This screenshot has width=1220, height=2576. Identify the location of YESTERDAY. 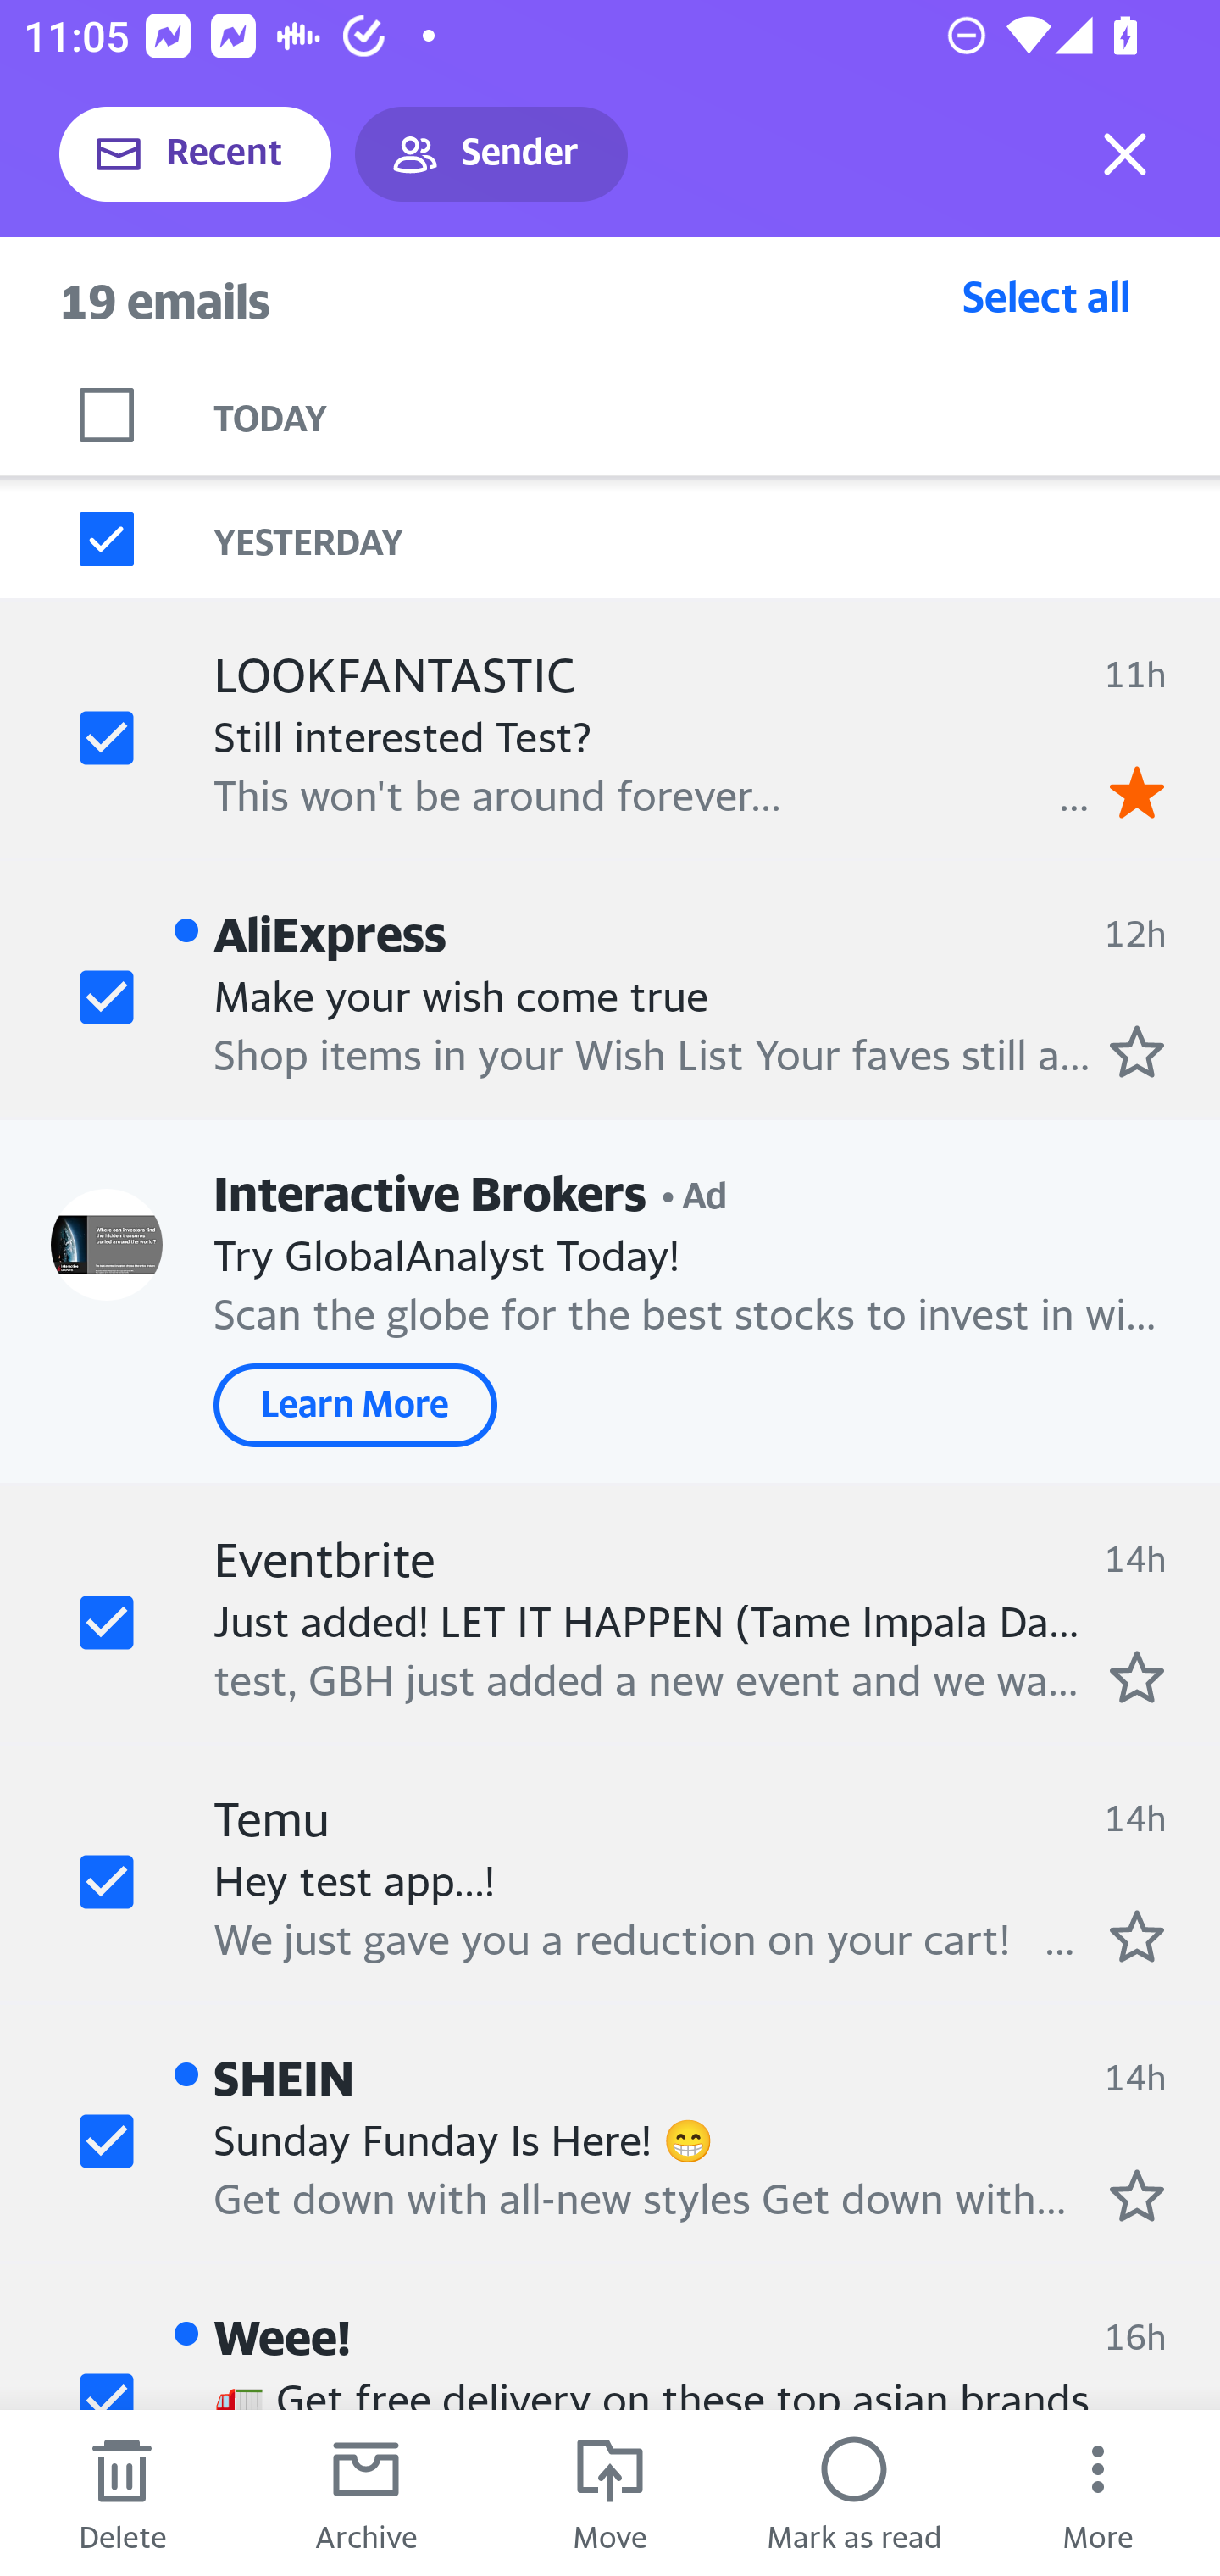
(717, 539).